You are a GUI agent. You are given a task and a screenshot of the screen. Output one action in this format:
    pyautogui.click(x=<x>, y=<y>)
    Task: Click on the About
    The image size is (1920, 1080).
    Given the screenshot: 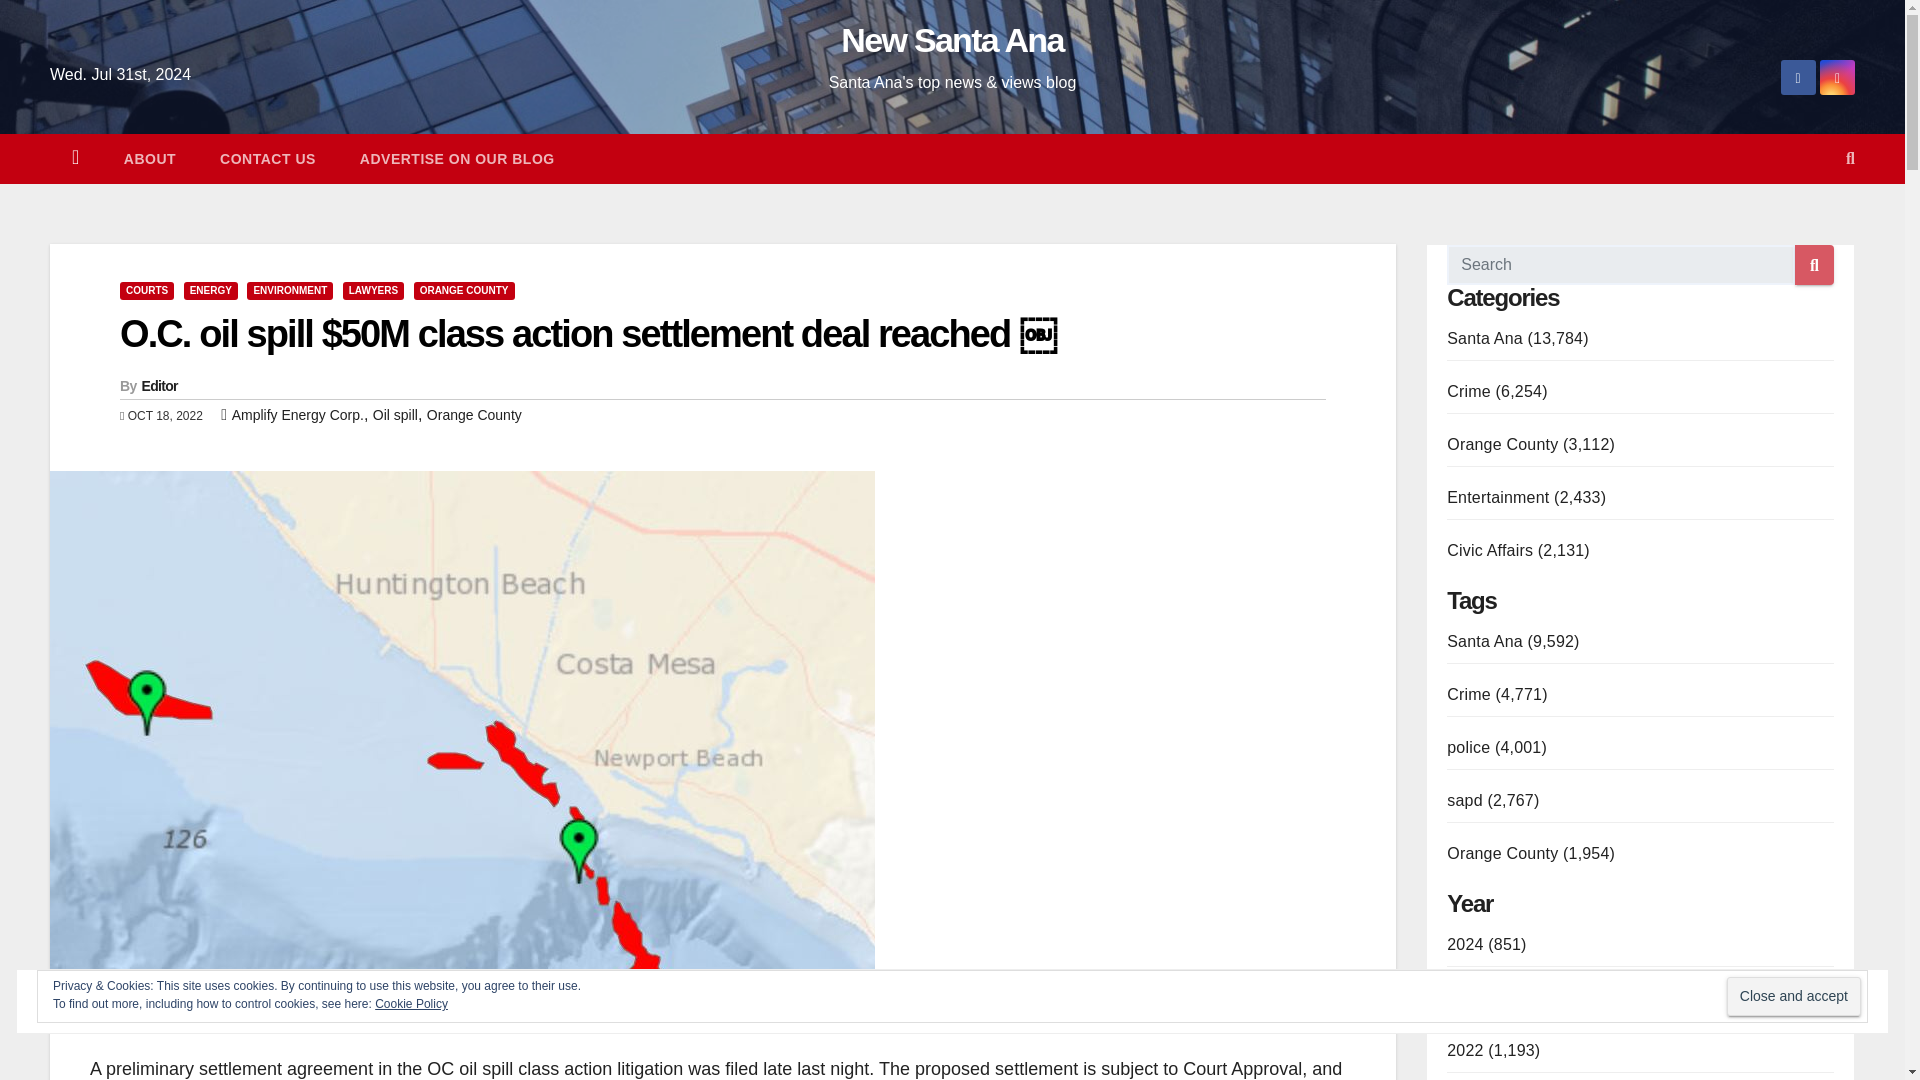 What is the action you would take?
    pyautogui.click(x=149, y=158)
    